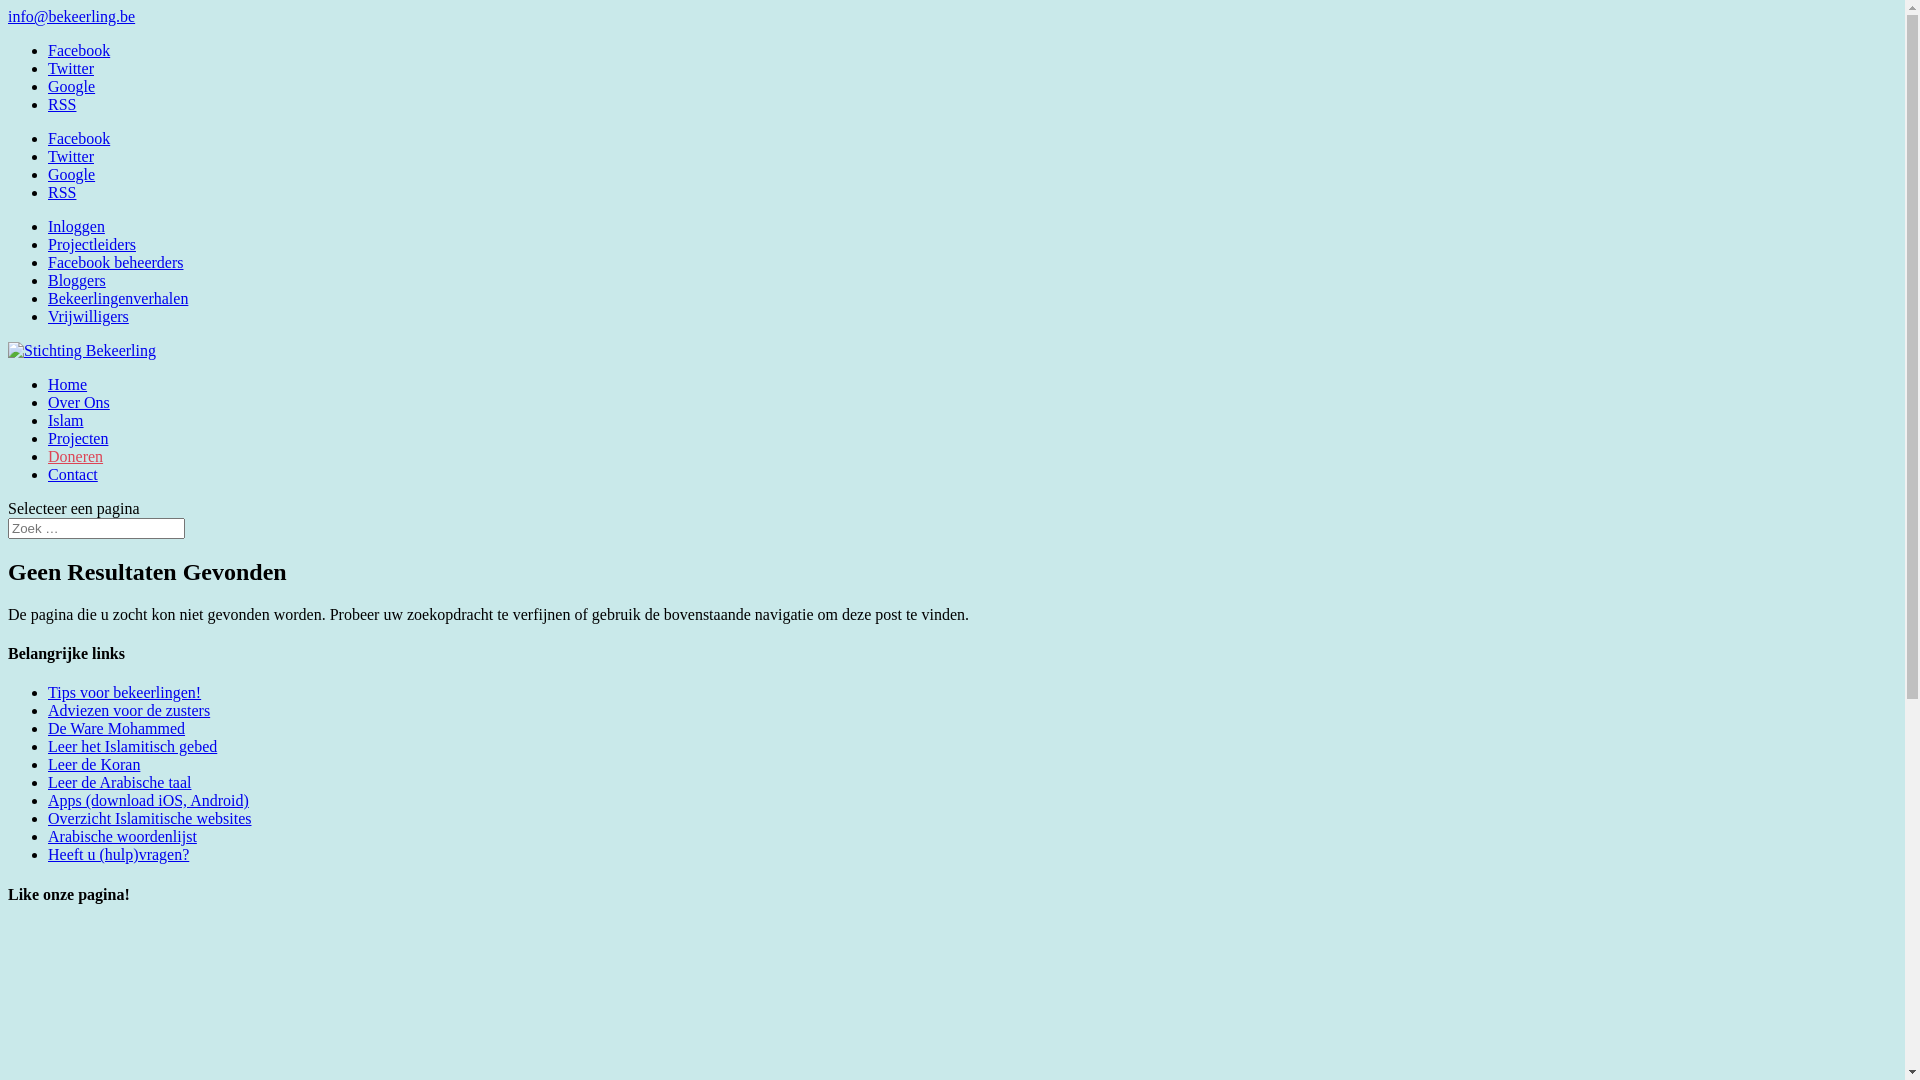 Image resolution: width=1920 pixels, height=1080 pixels. Describe the element at coordinates (68, 384) in the screenshot. I see `Home` at that location.